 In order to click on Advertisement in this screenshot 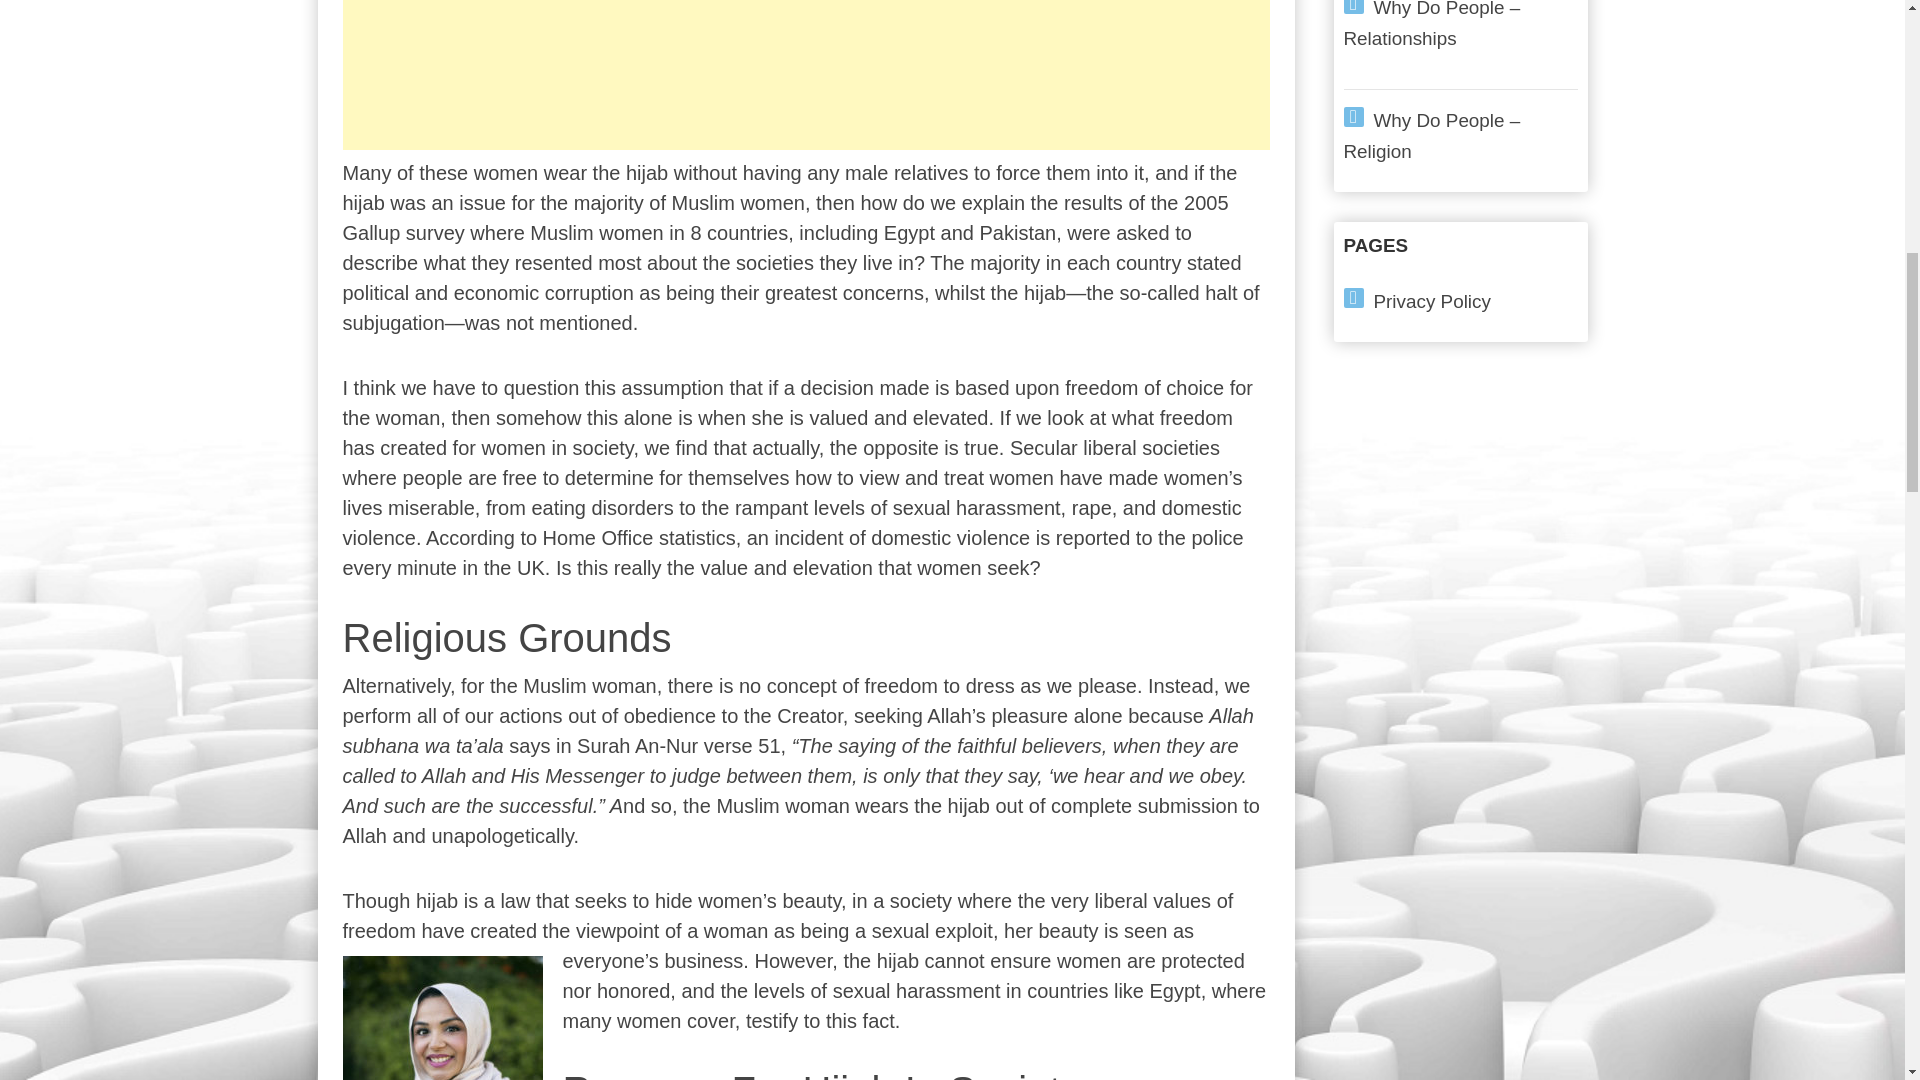, I will do `click(805, 75)`.